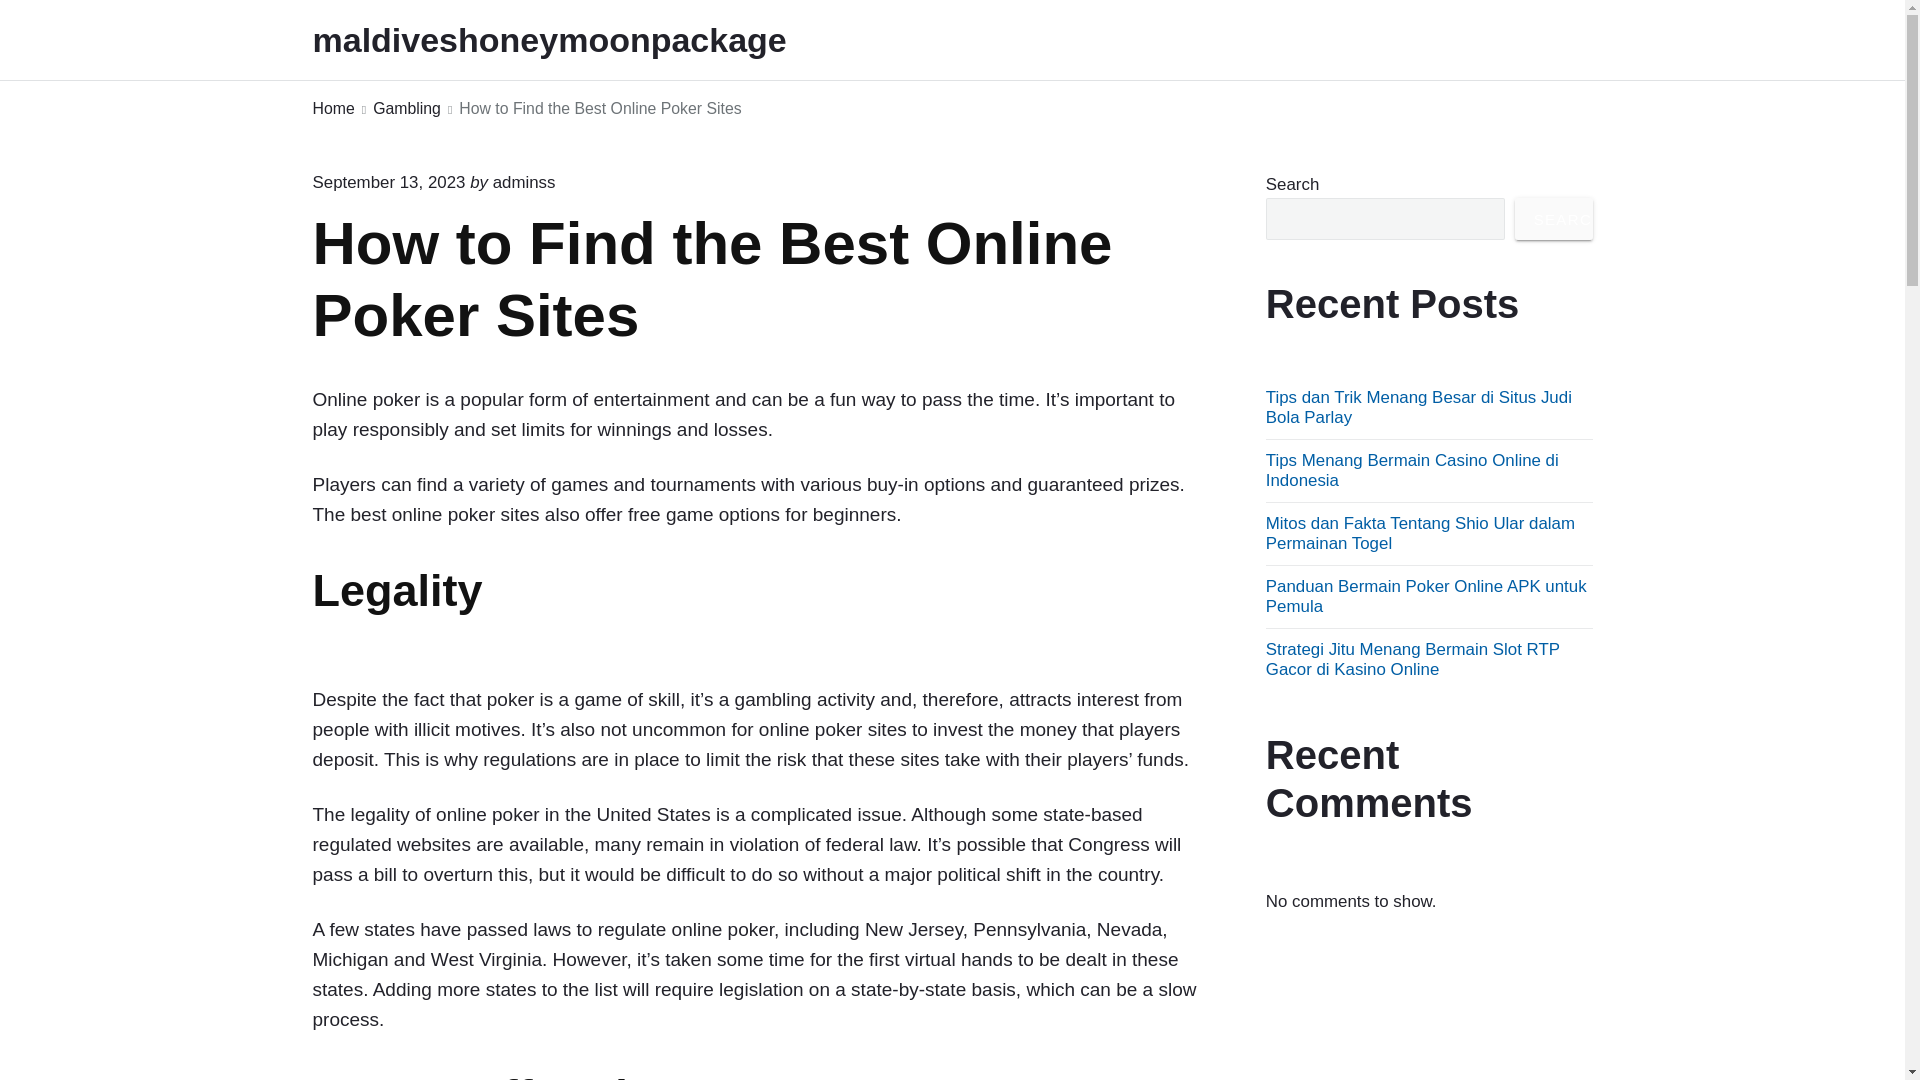 This screenshot has height=1080, width=1920. Describe the element at coordinates (1412, 470) in the screenshot. I see `Tips Menang Bermain Casino Online di Indonesia` at that location.